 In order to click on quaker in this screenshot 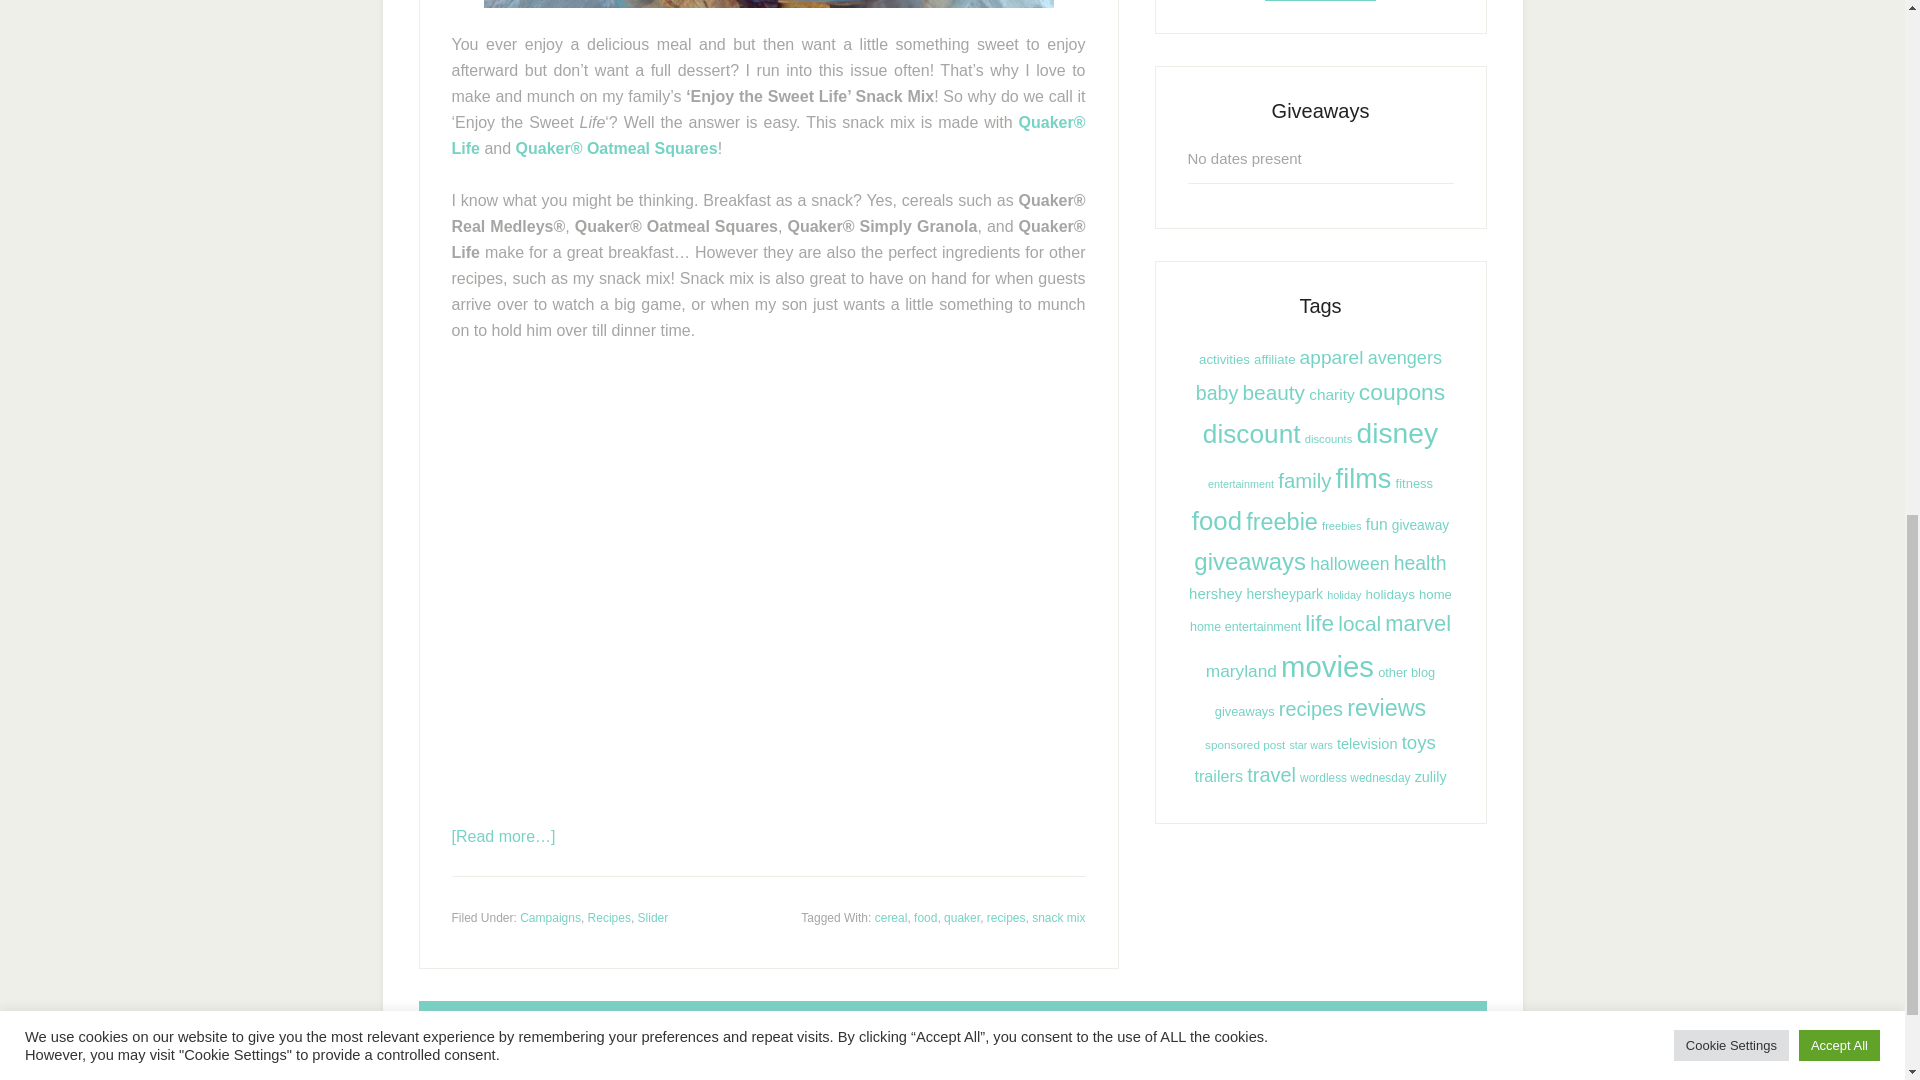, I will do `click(962, 917)`.